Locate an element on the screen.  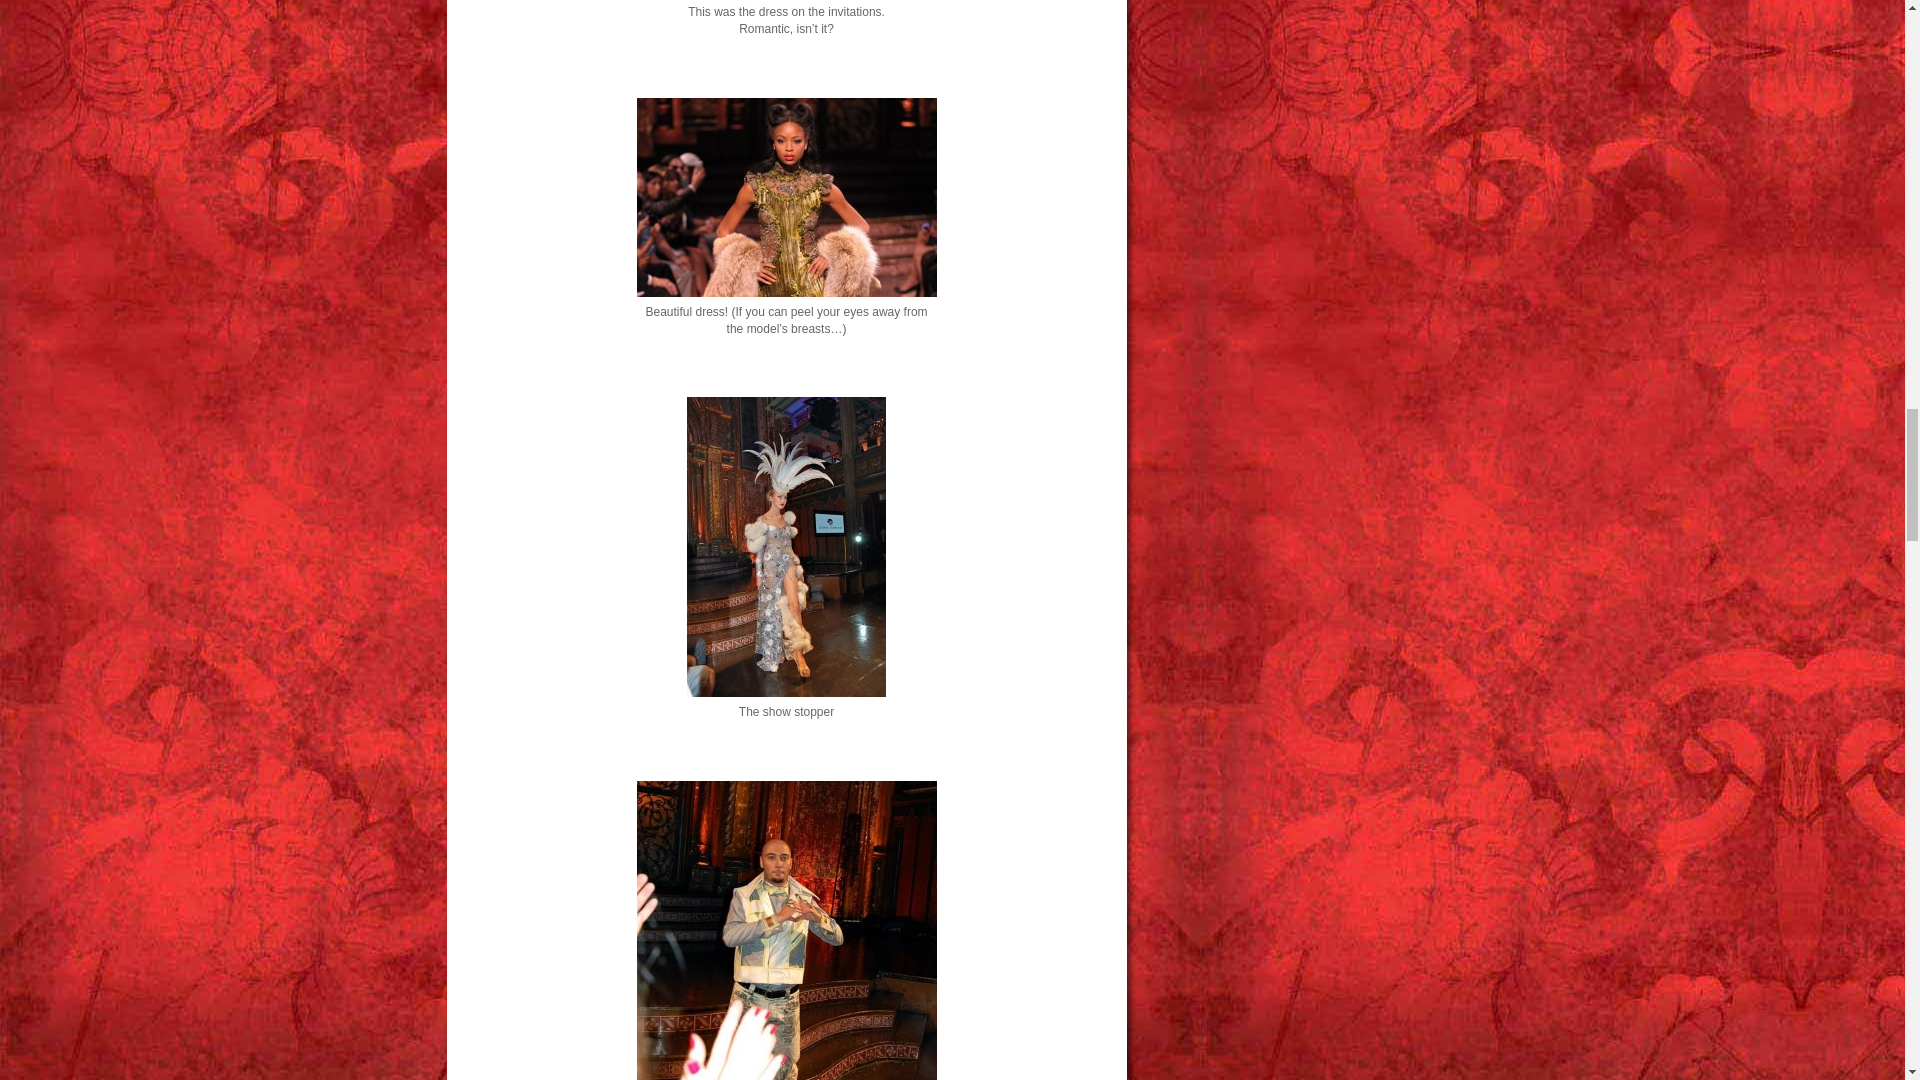
Green Dress is located at coordinates (786, 198).